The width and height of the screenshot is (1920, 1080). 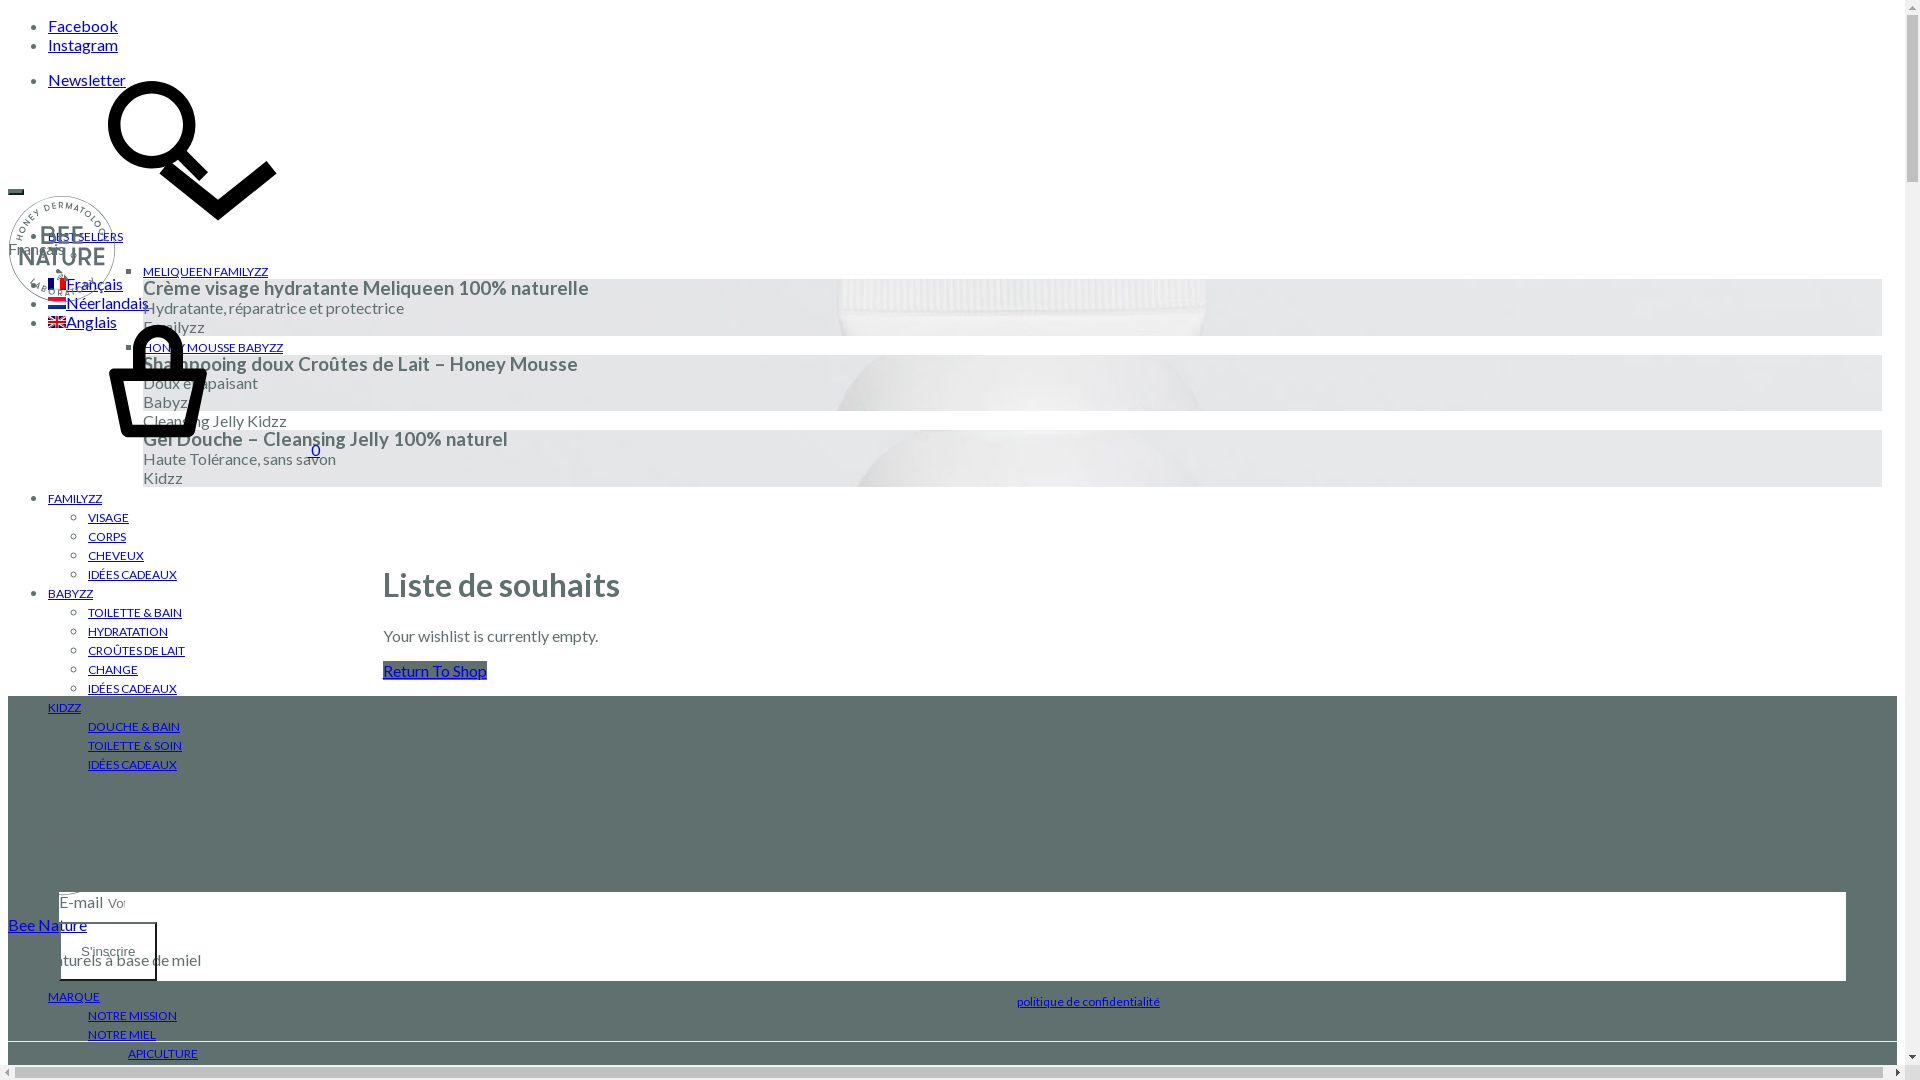 I want to click on Newsletter, so click(x=87, y=80).